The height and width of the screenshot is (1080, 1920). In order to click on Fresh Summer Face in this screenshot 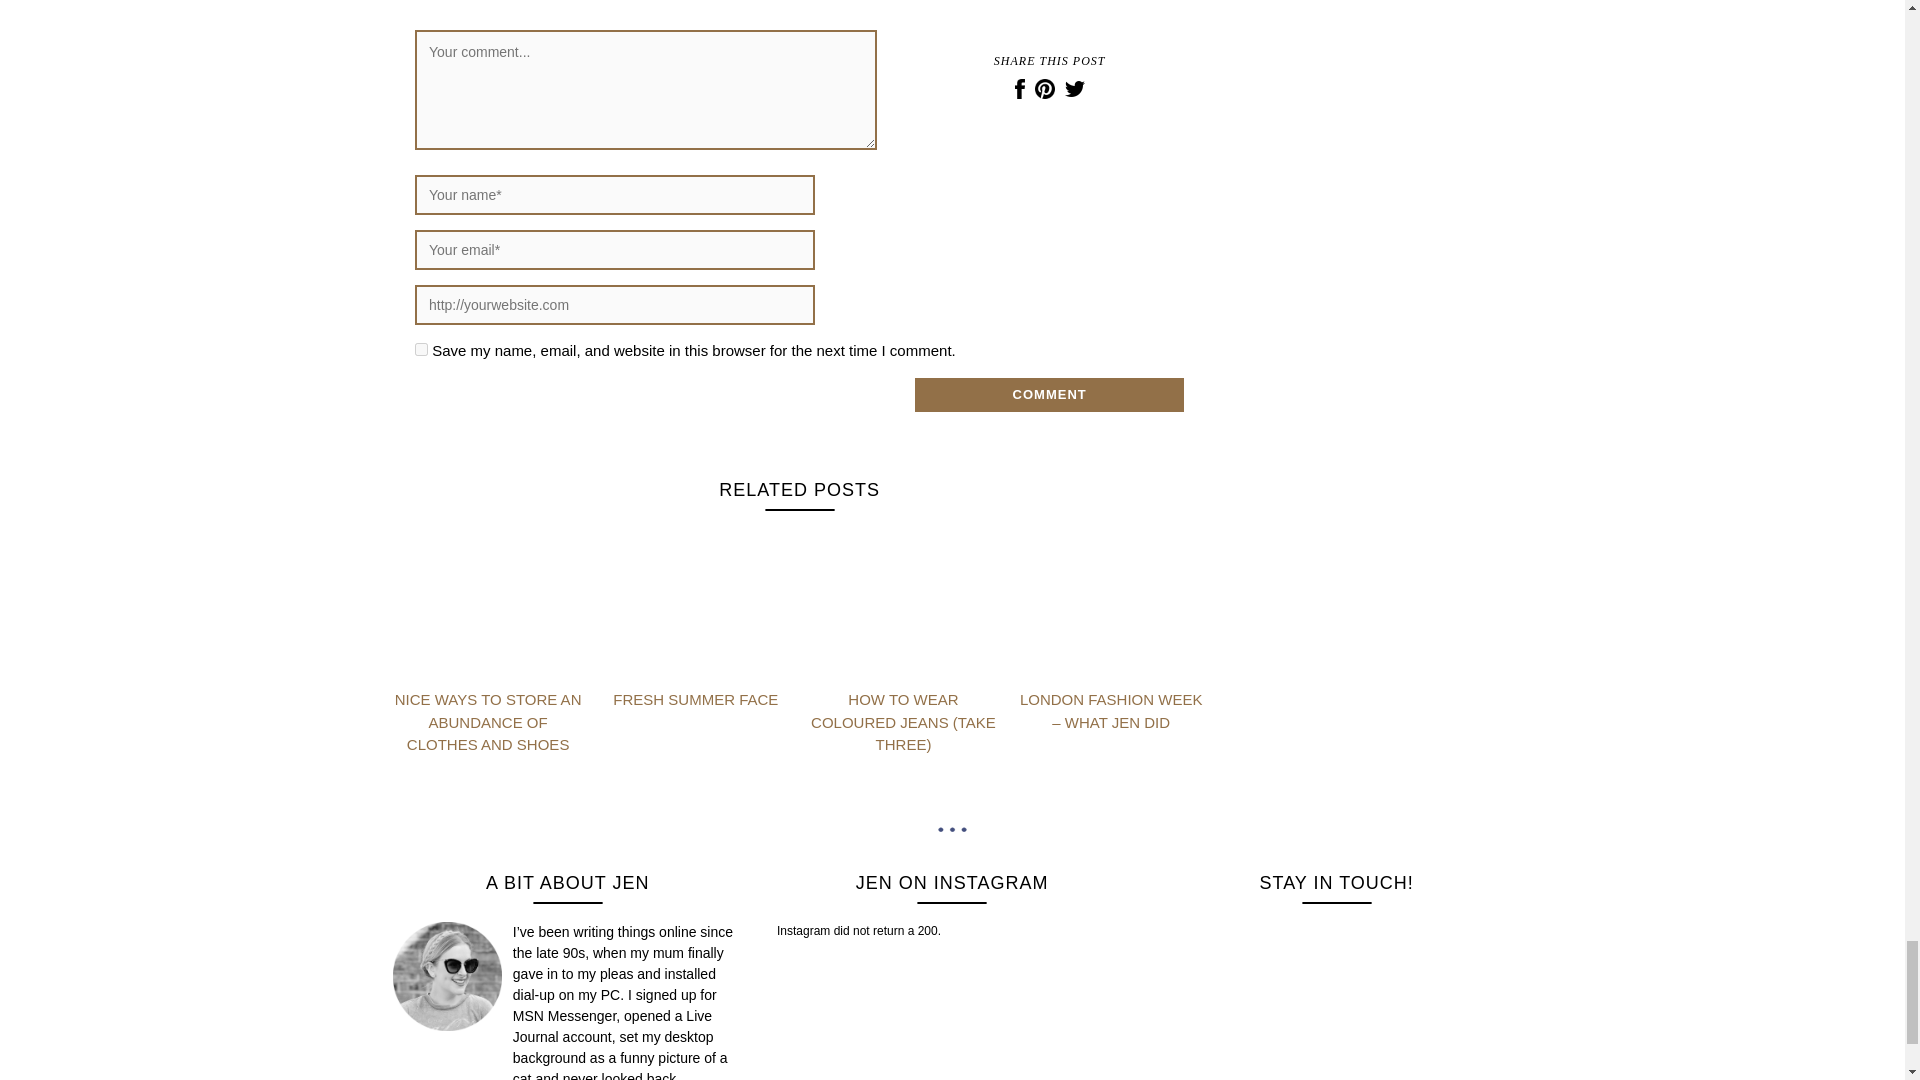, I will do `click(694, 700)`.